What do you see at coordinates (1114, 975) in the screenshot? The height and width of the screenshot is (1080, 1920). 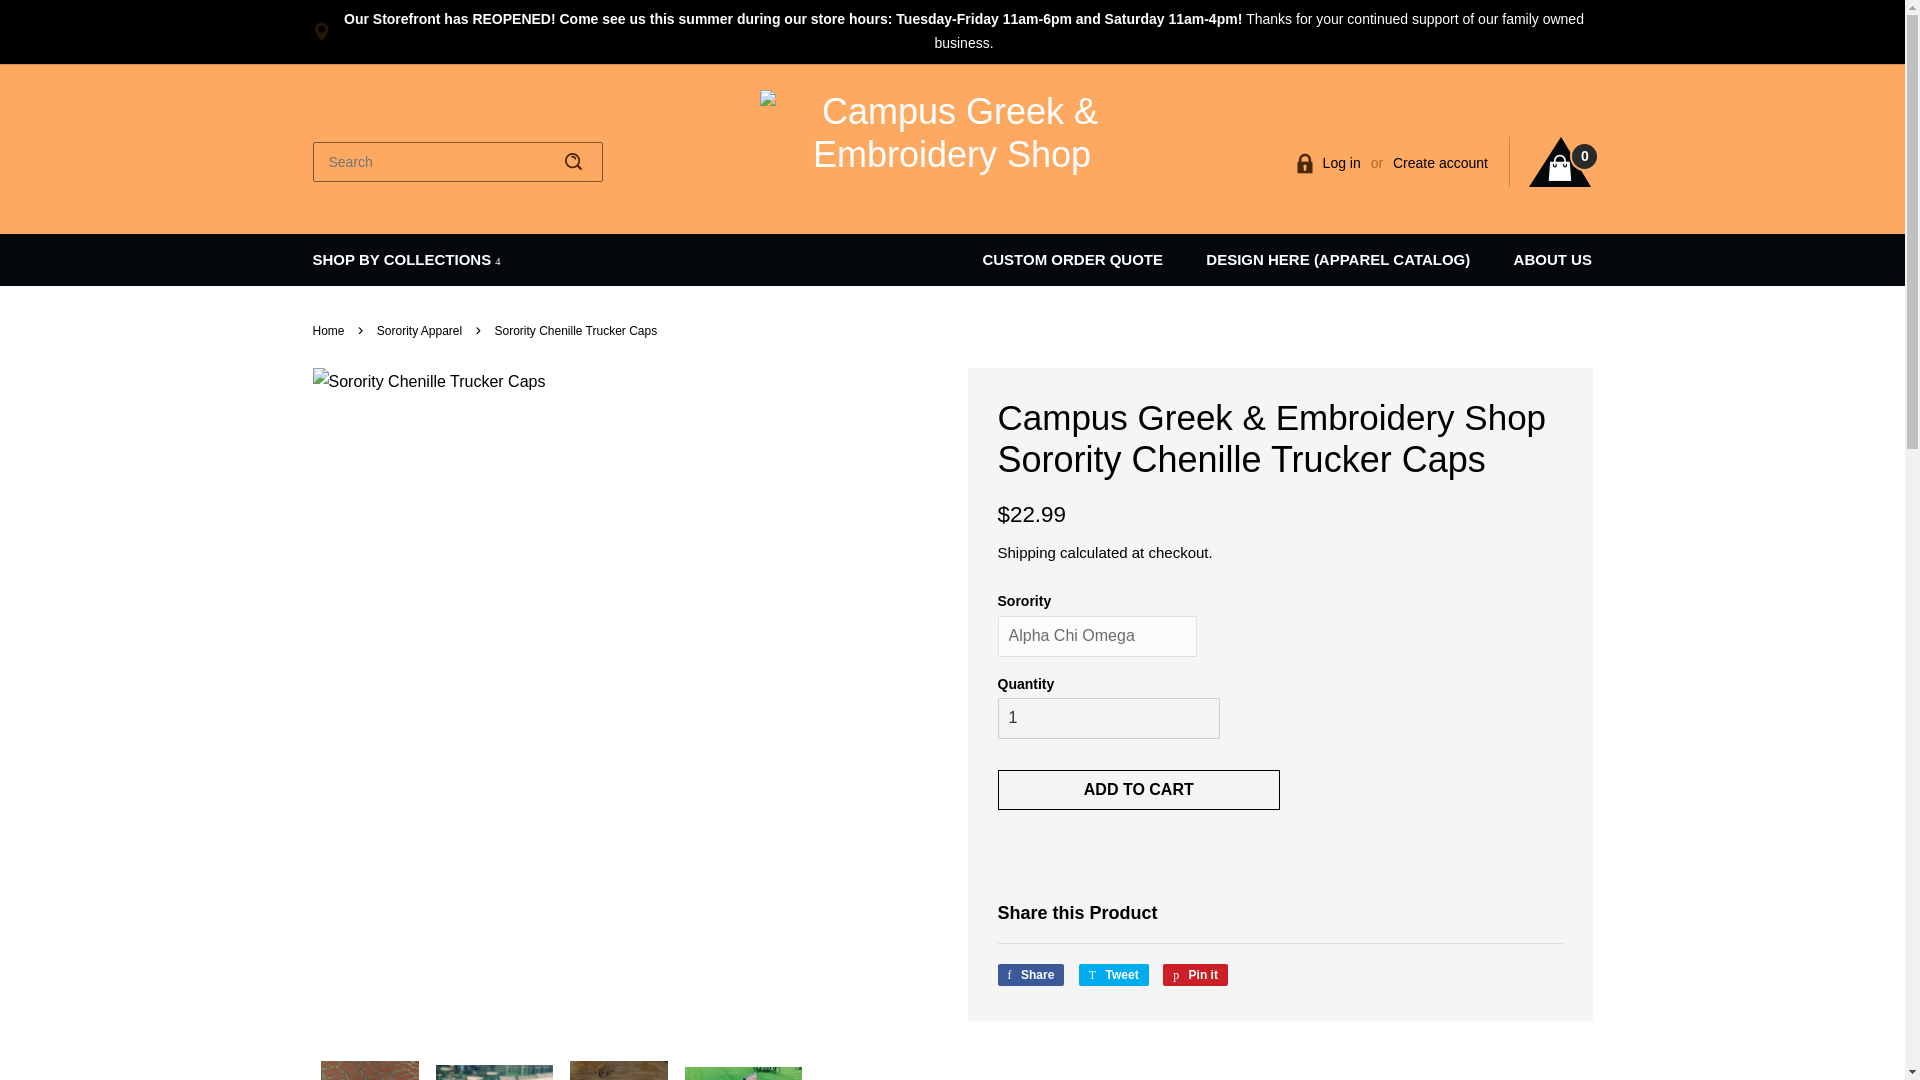 I see `Tweet on Twitter` at bounding box center [1114, 975].